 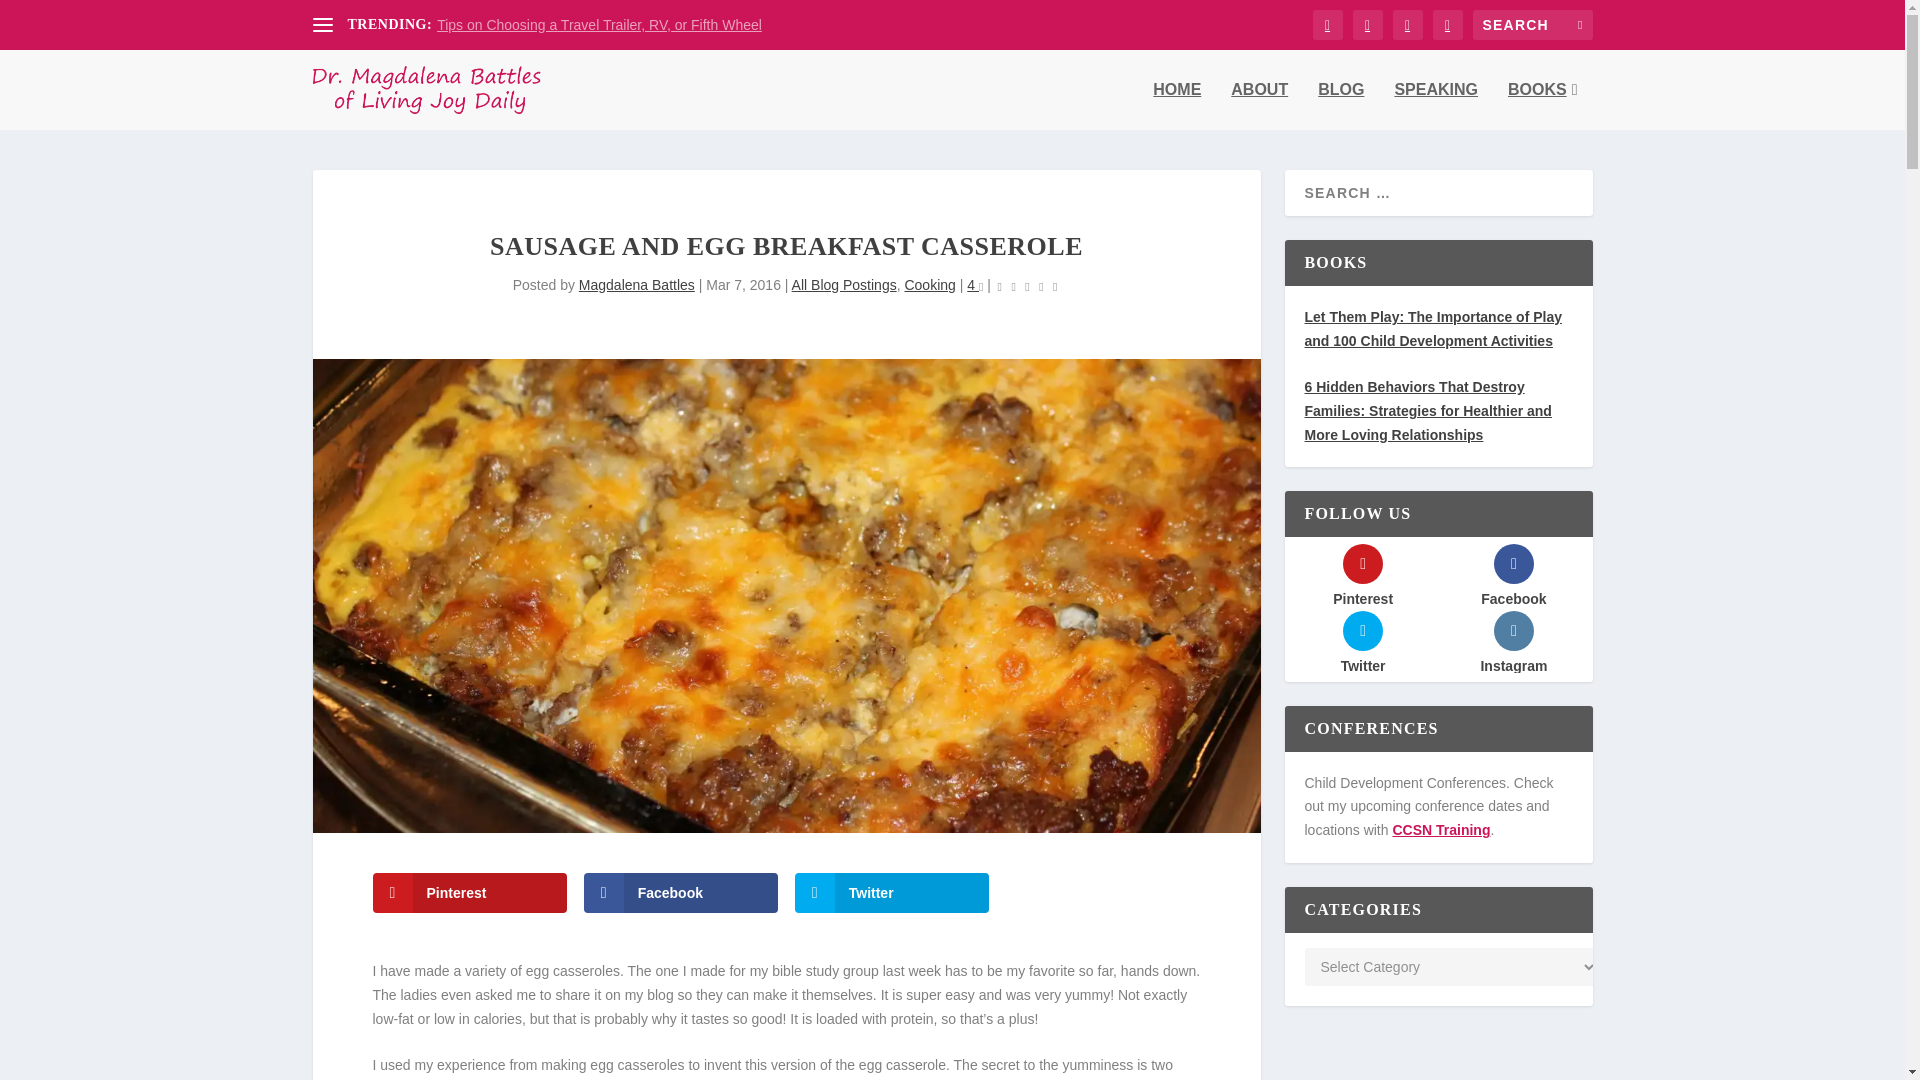 I want to click on BOOKS, so click(x=1542, y=106).